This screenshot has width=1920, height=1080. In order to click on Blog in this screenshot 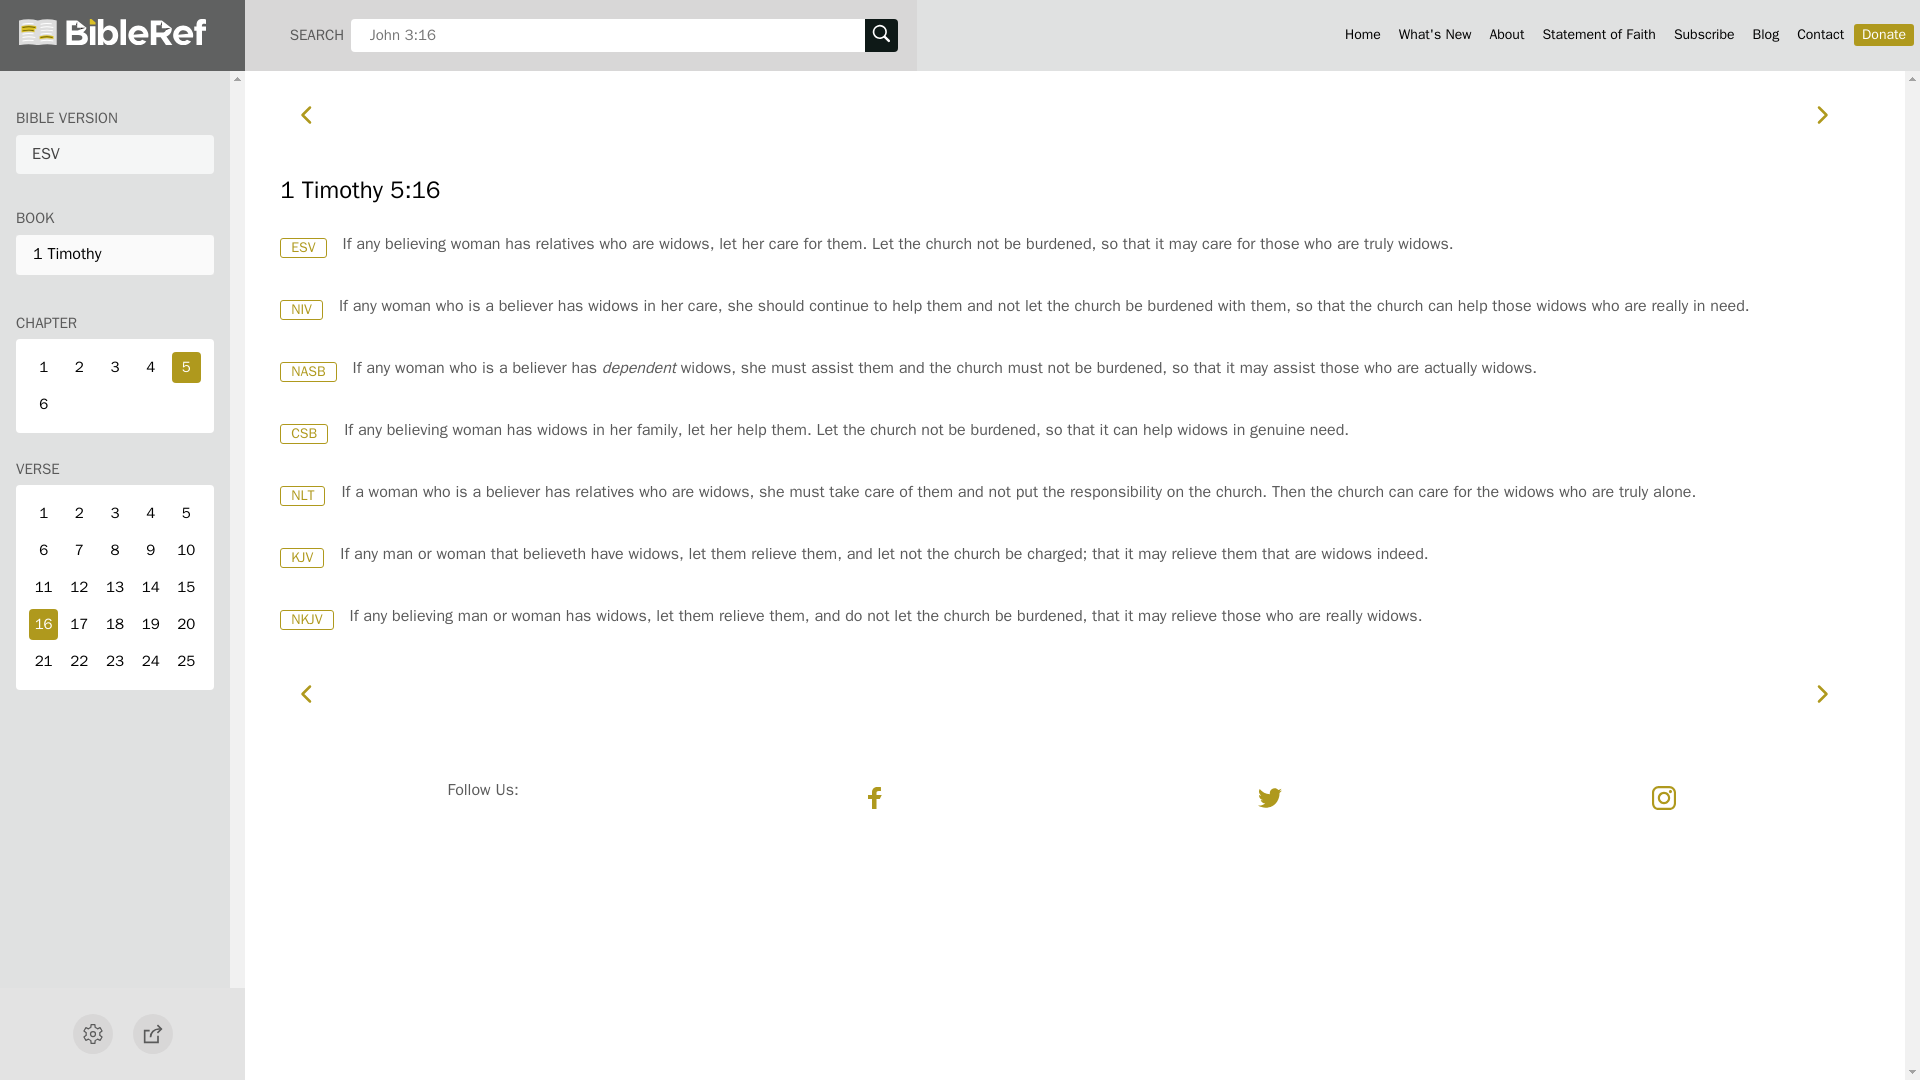, I will do `click(1766, 34)`.